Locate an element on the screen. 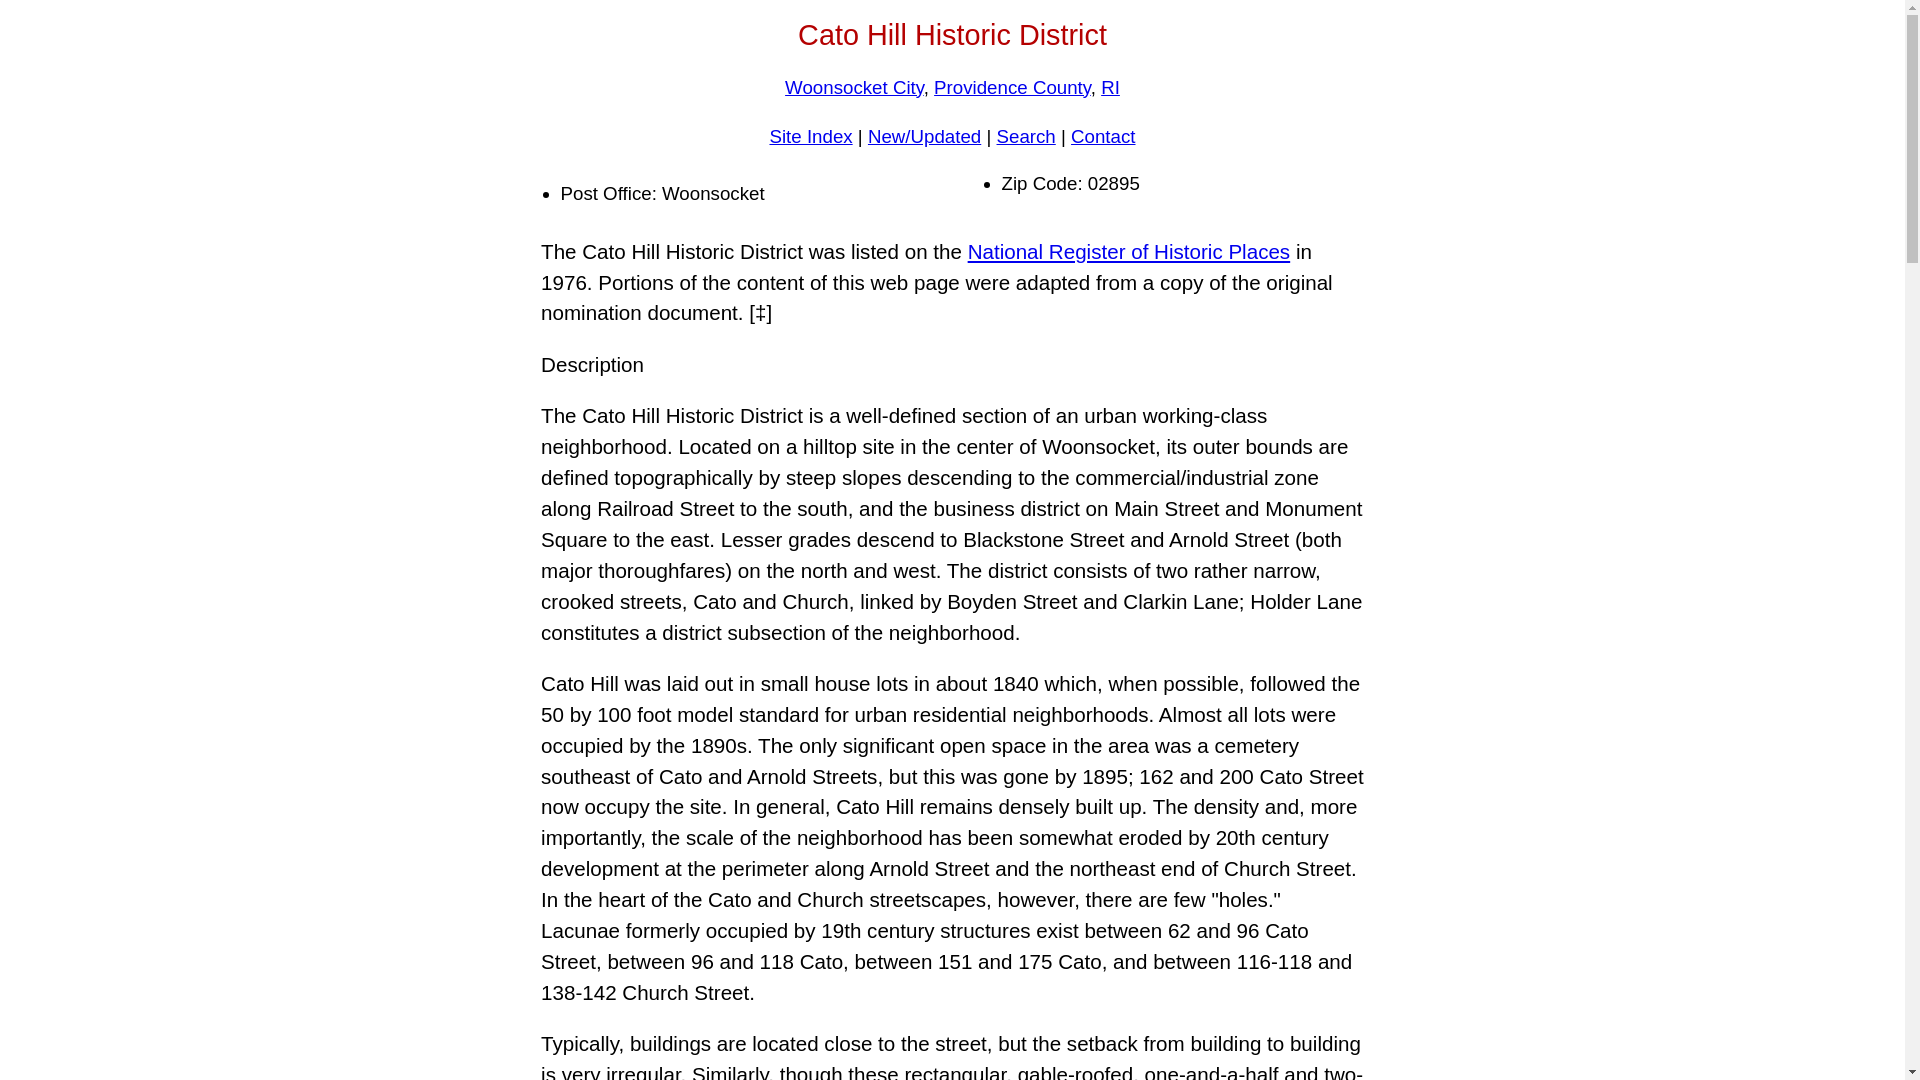  Site Index is located at coordinates (810, 136).